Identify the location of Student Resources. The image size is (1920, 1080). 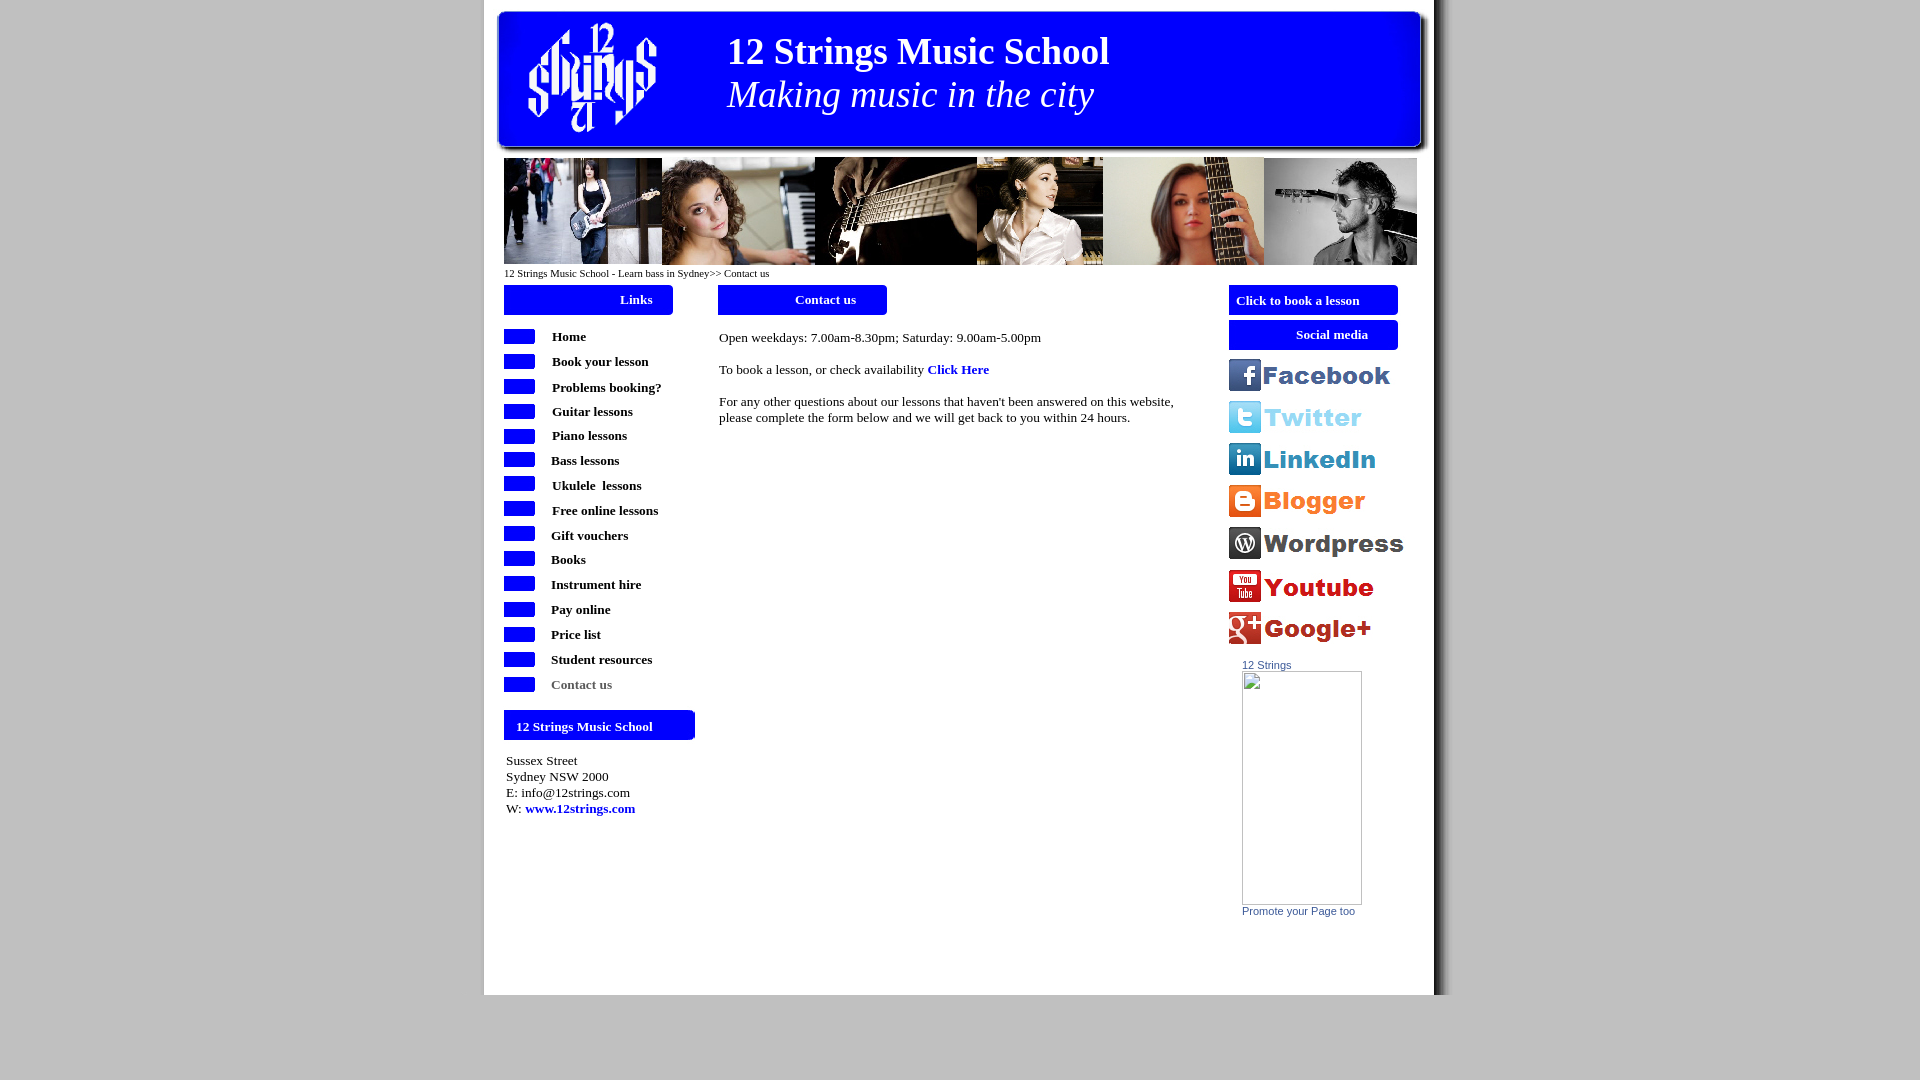
(522, 662).